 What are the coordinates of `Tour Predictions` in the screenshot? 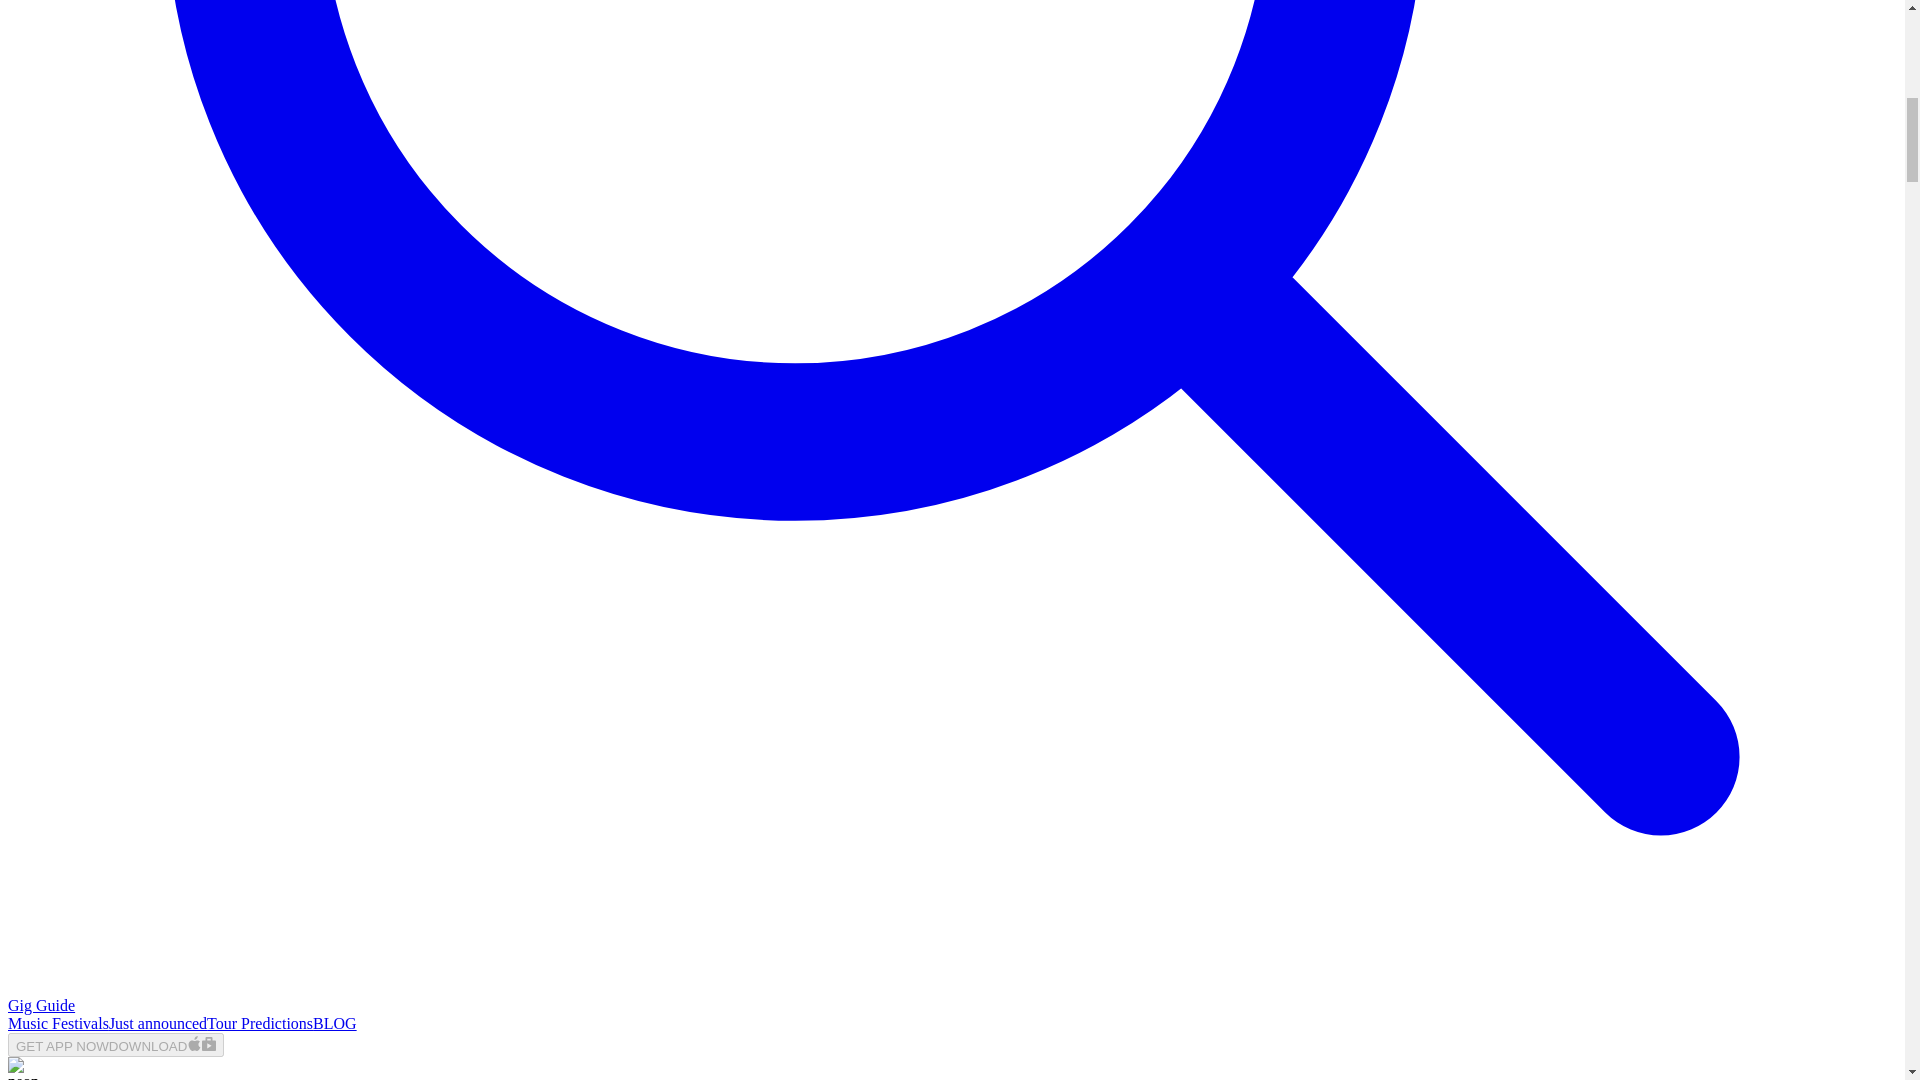 It's located at (260, 1024).